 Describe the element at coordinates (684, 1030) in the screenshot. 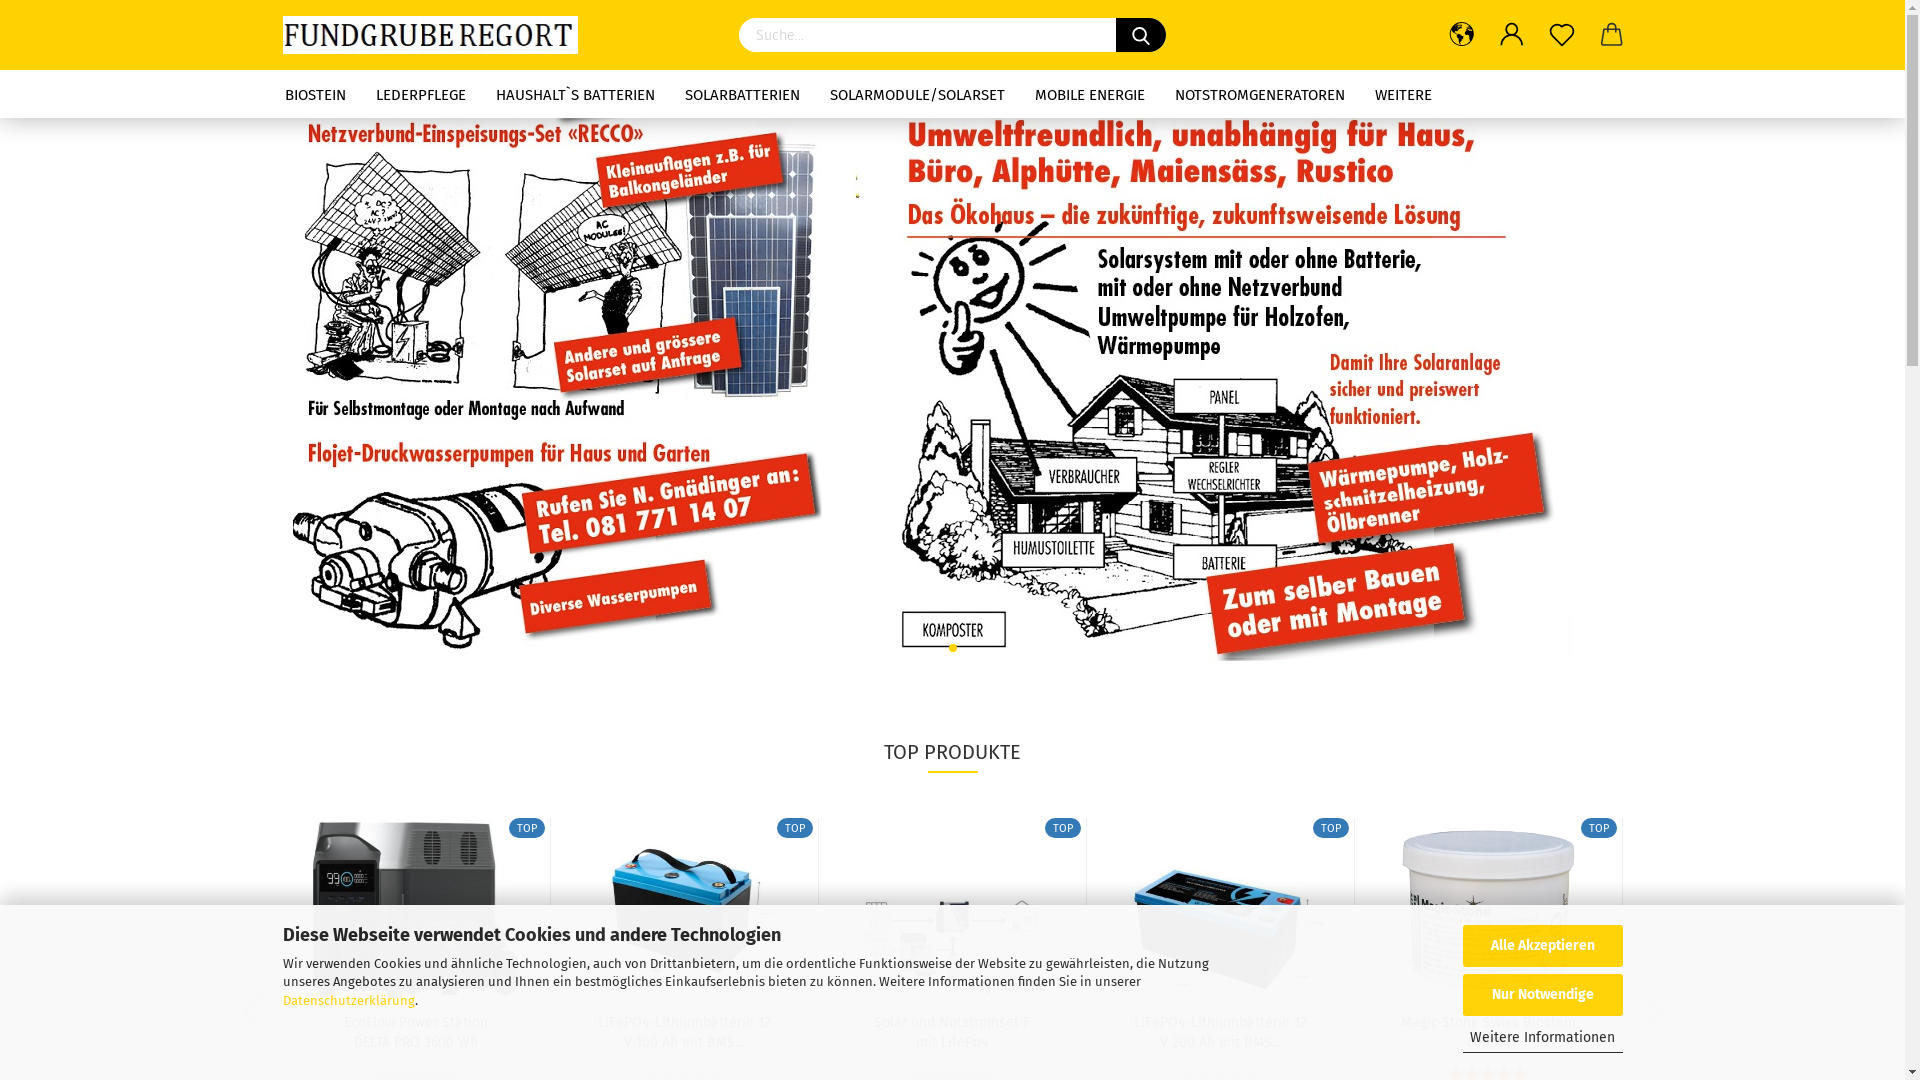

I see `LiFePO4-Lithiumbatterie 12 V 100 Ah mit BMS...` at that location.